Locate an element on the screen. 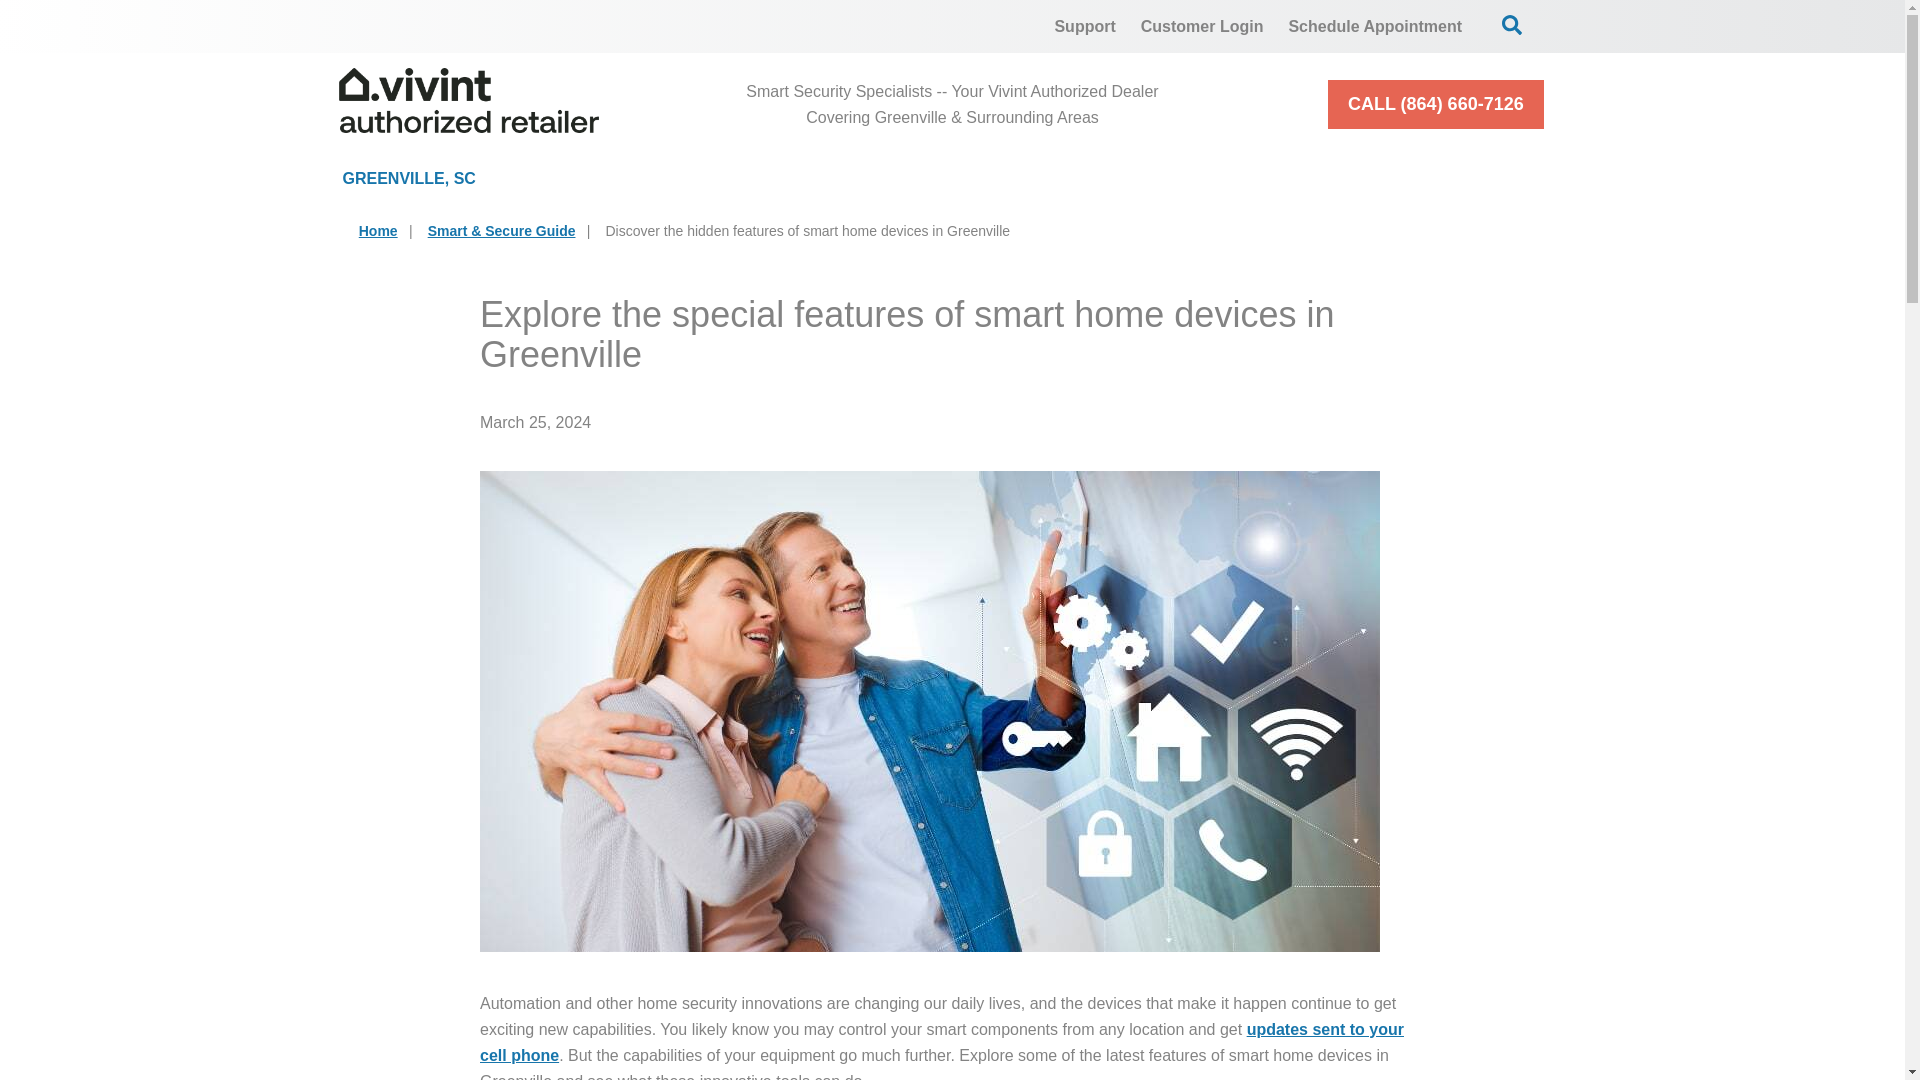 This screenshot has height=1080, width=1920. Schedule Appointment is located at coordinates (1375, 26).